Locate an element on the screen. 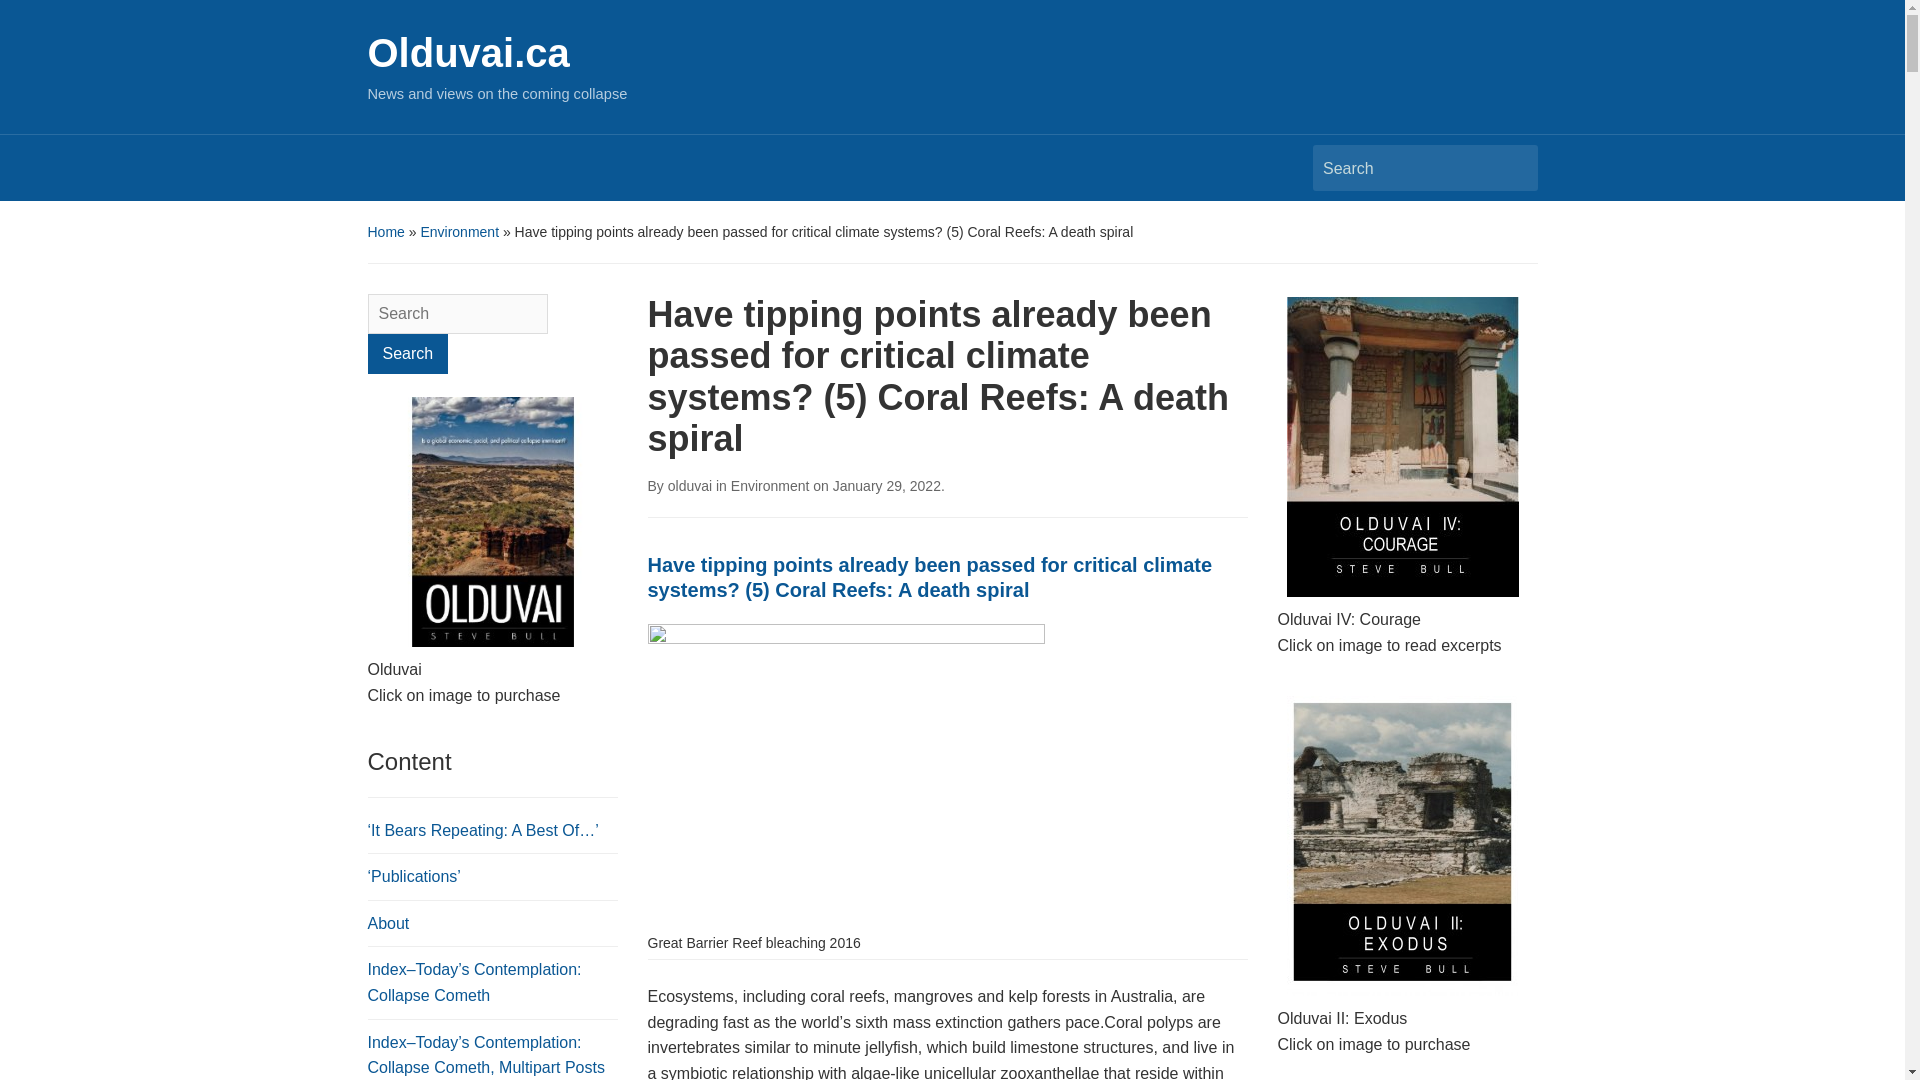 The height and width of the screenshot is (1080, 1920). Olduvai.ca is located at coordinates (469, 52).